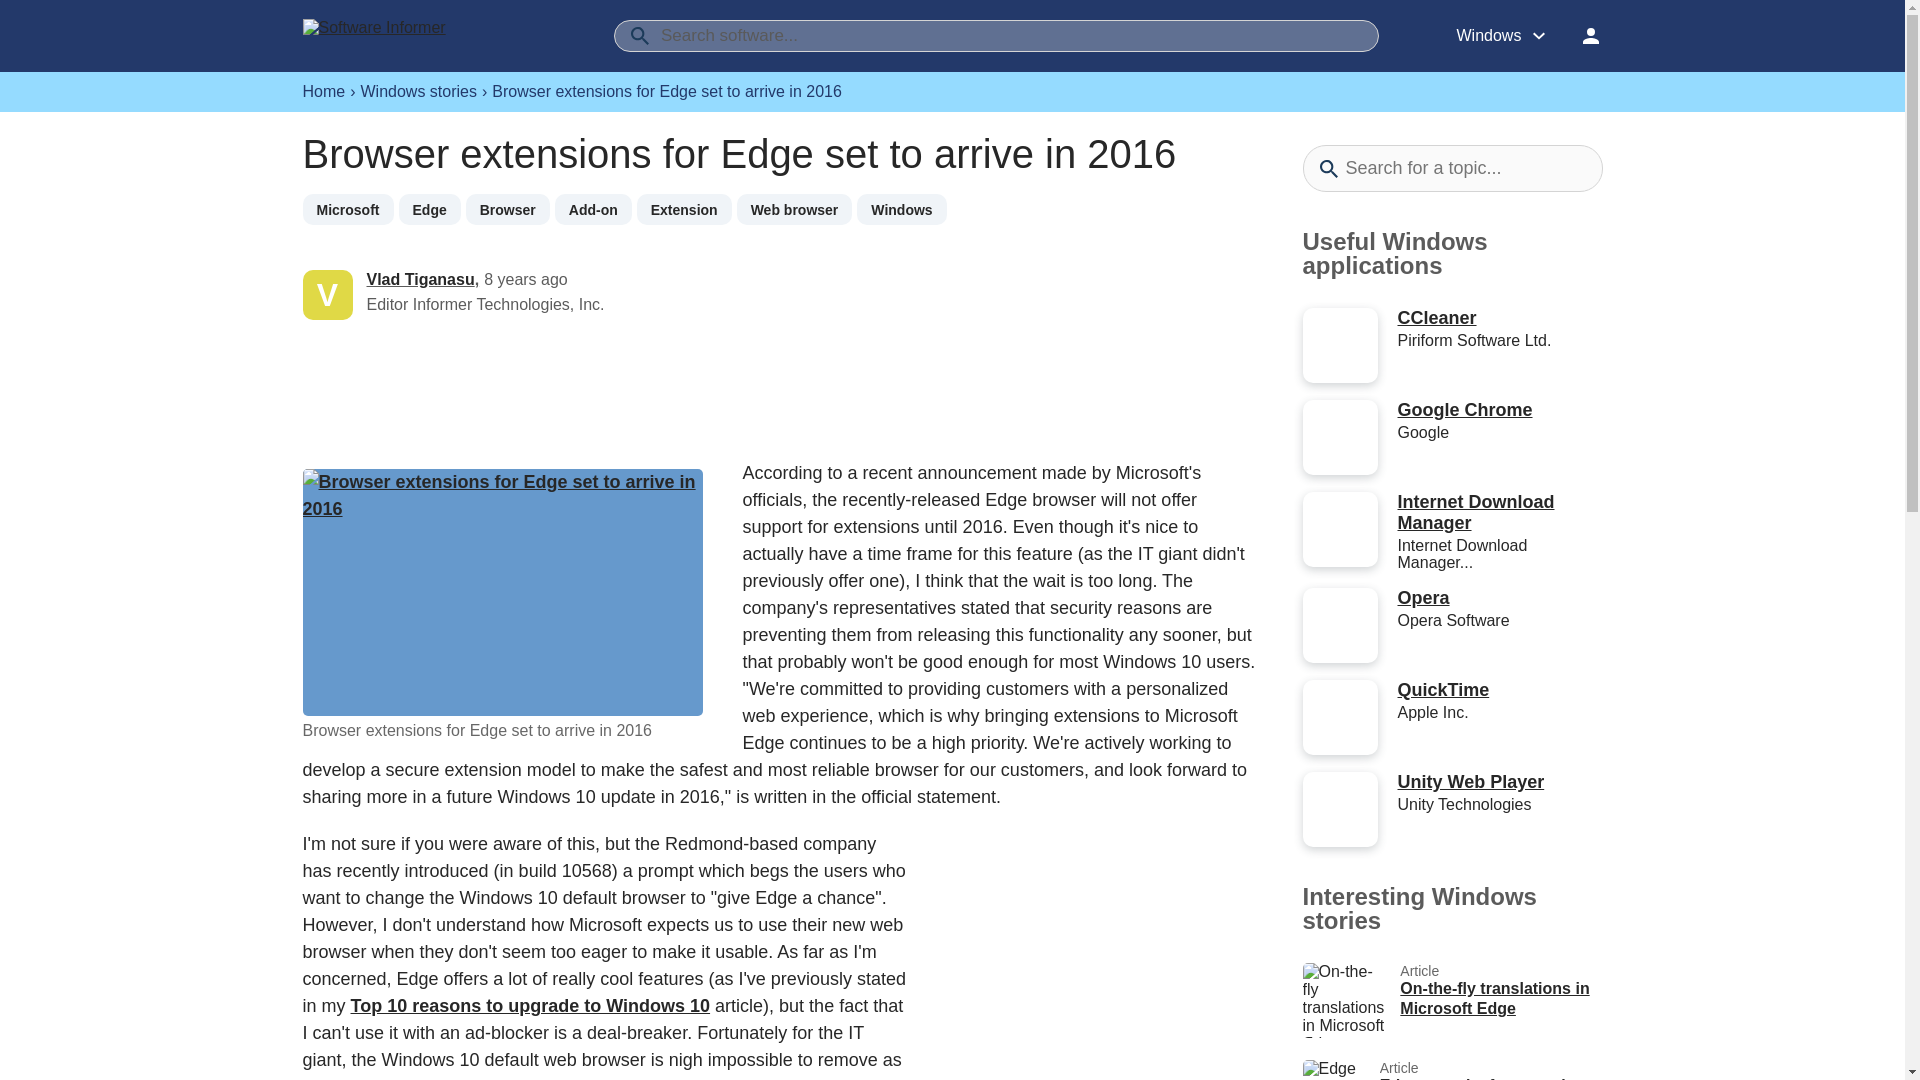 This screenshot has height=1080, width=1920. I want to click on Browser extensions for Edge set to arrive in 2016, so click(502, 592).